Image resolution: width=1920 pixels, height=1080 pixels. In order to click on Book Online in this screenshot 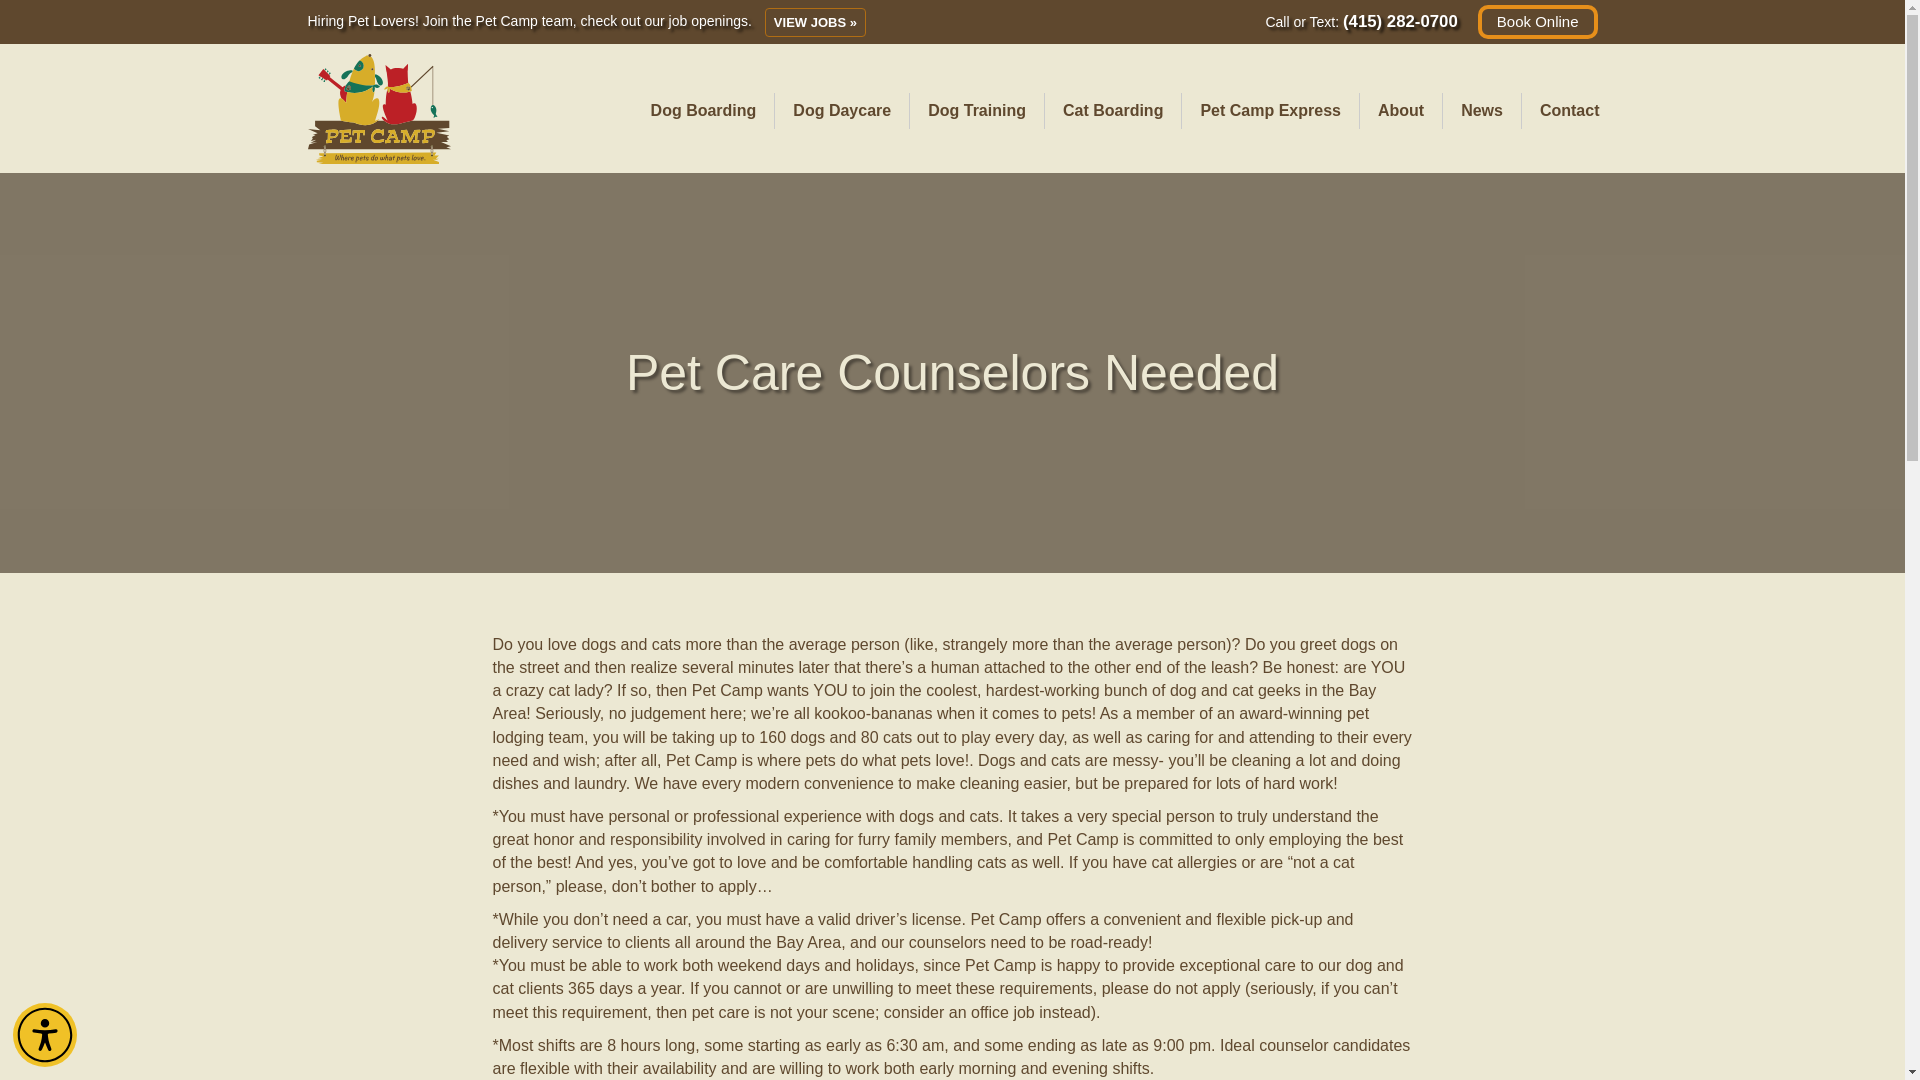, I will do `click(1538, 22)`.